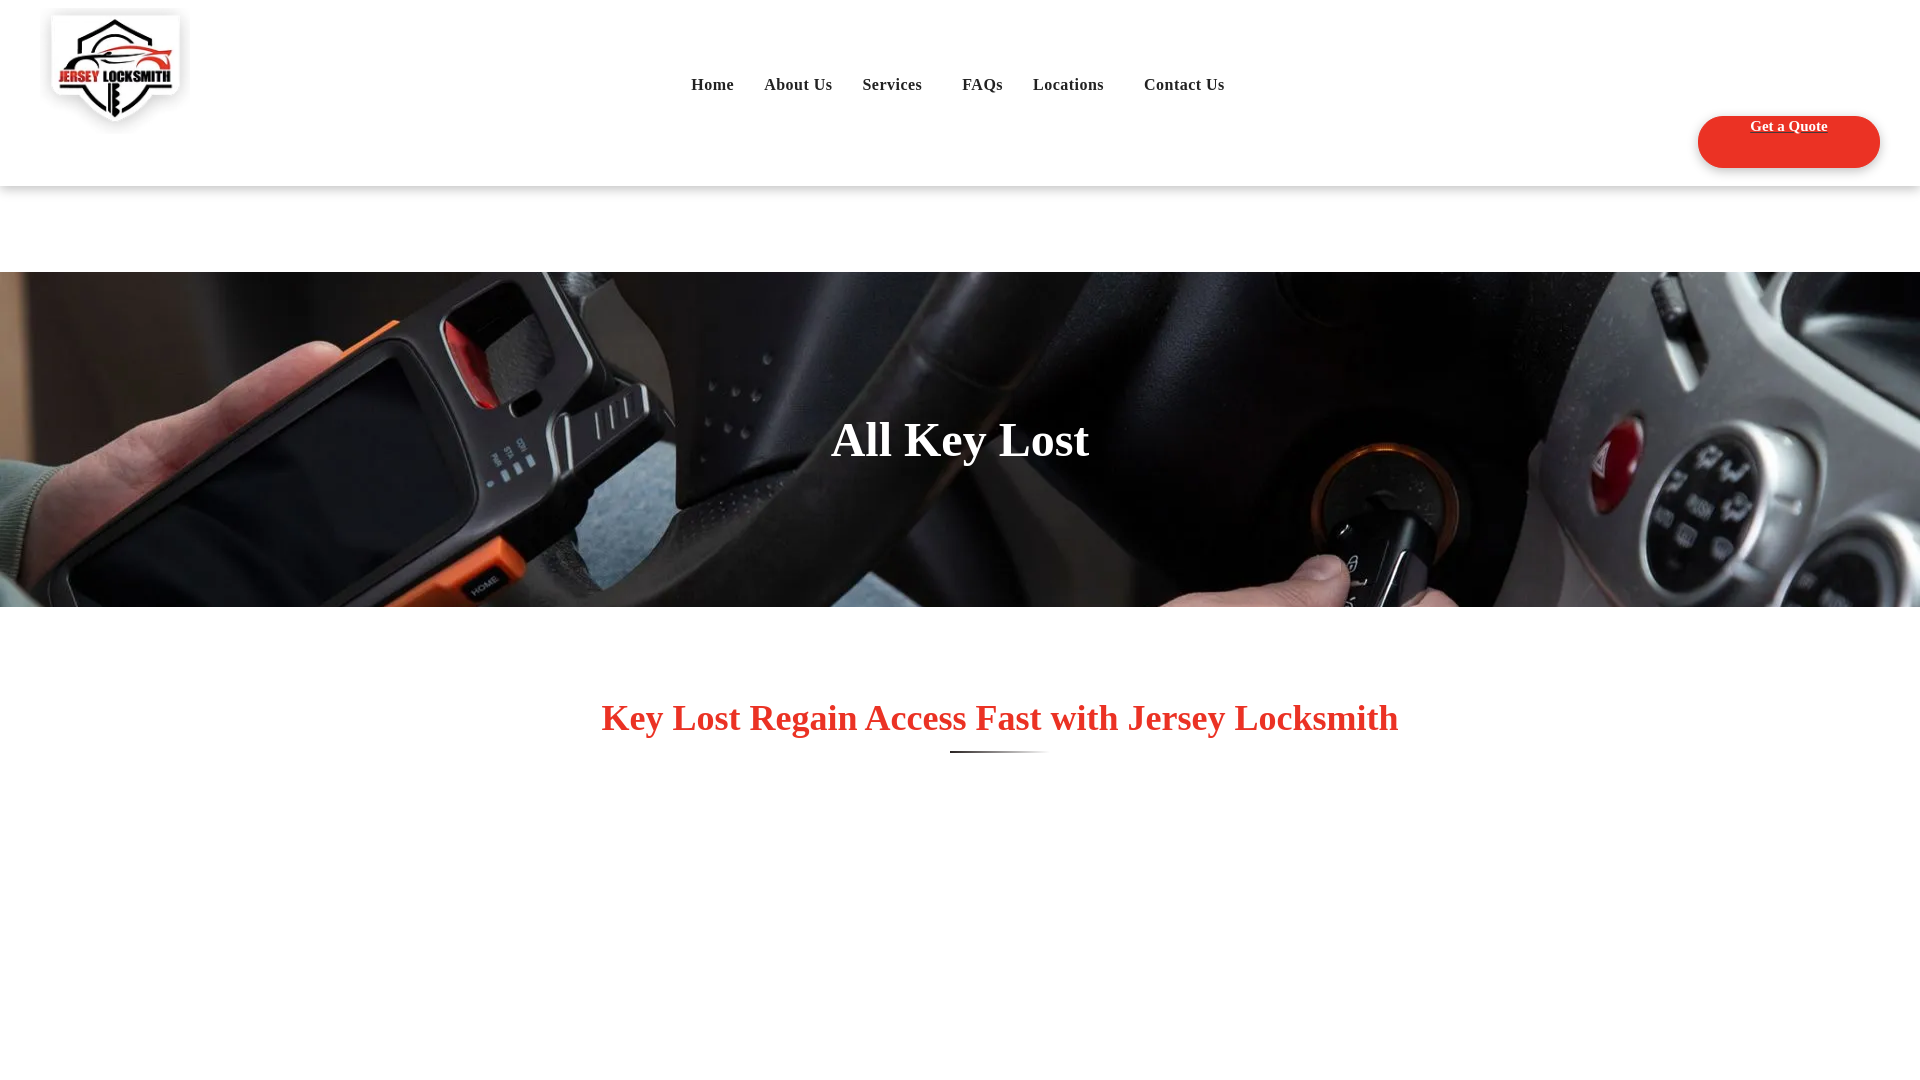  What do you see at coordinates (982, 85) in the screenshot?
I see `FAQs` at bounding box center [982, 85].